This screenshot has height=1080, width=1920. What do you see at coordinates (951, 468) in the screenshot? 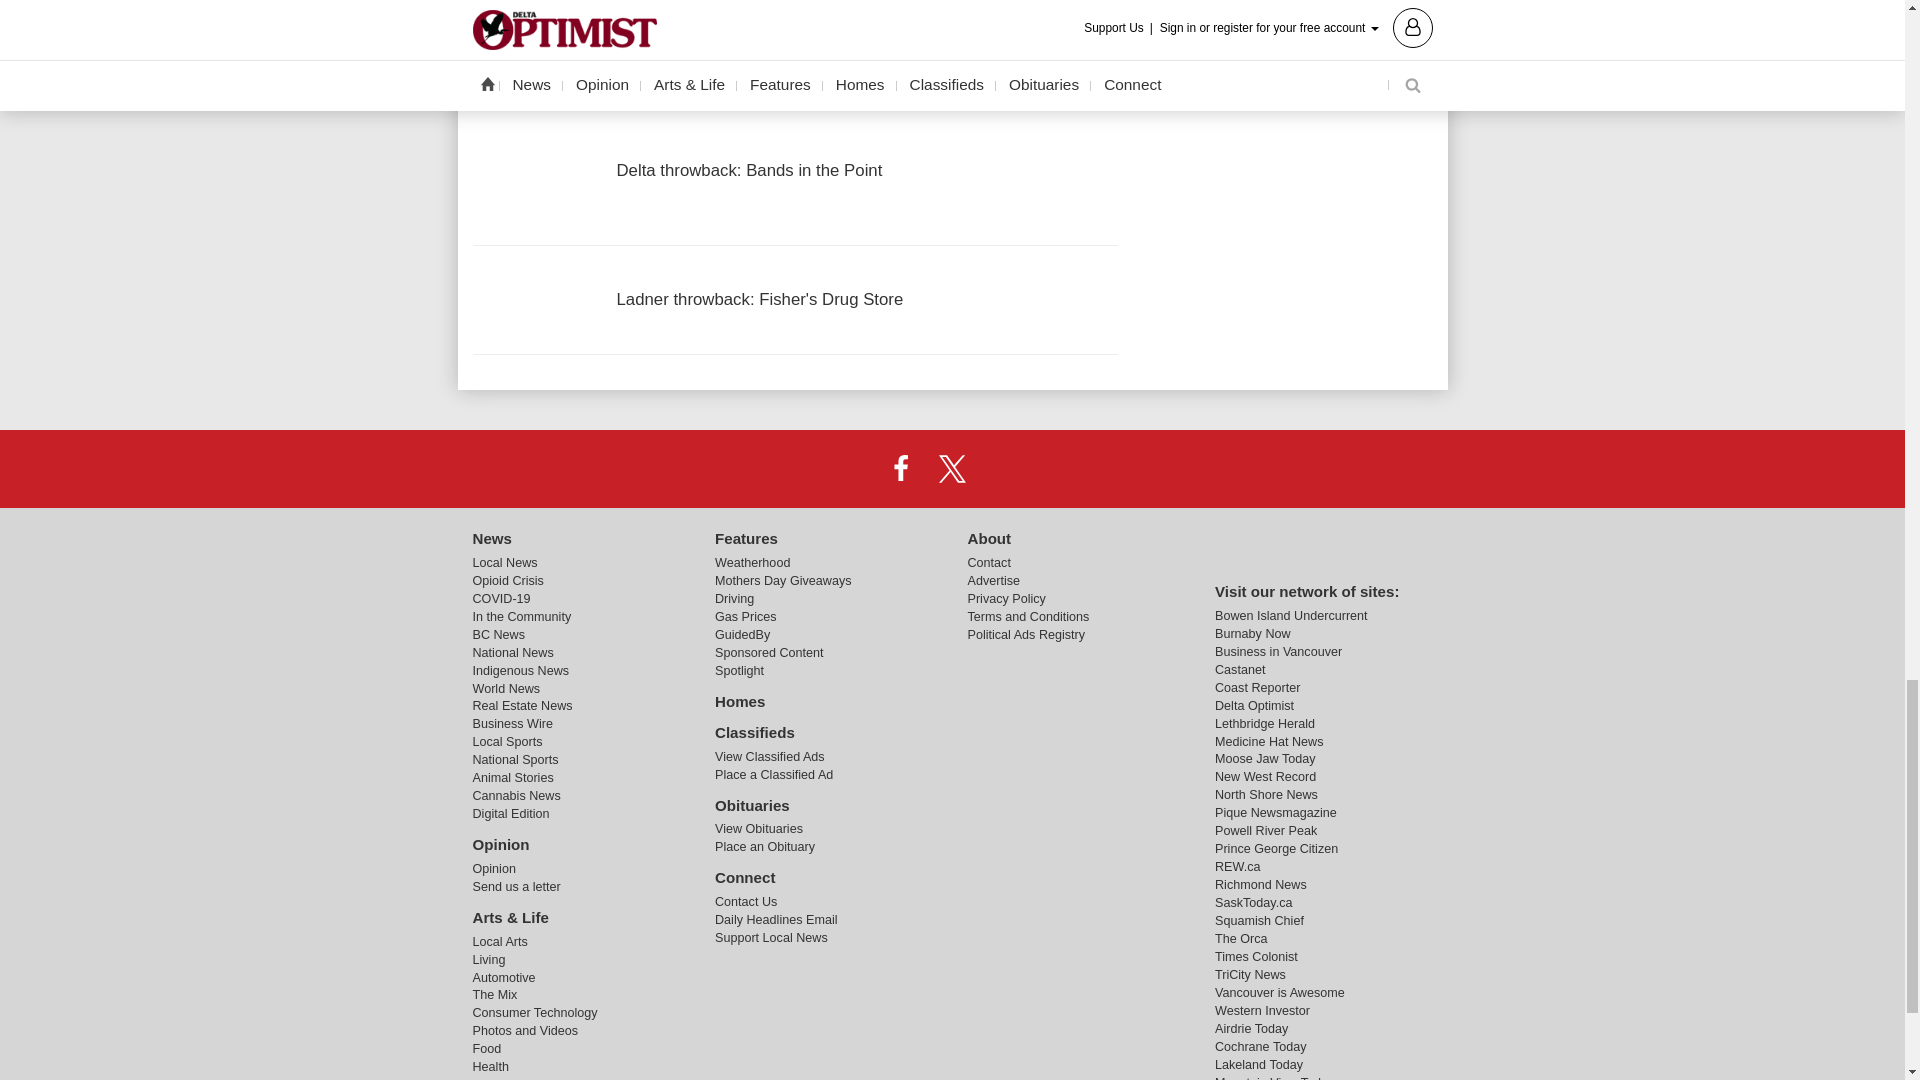
I see `X` at bounding box center [951, 468].